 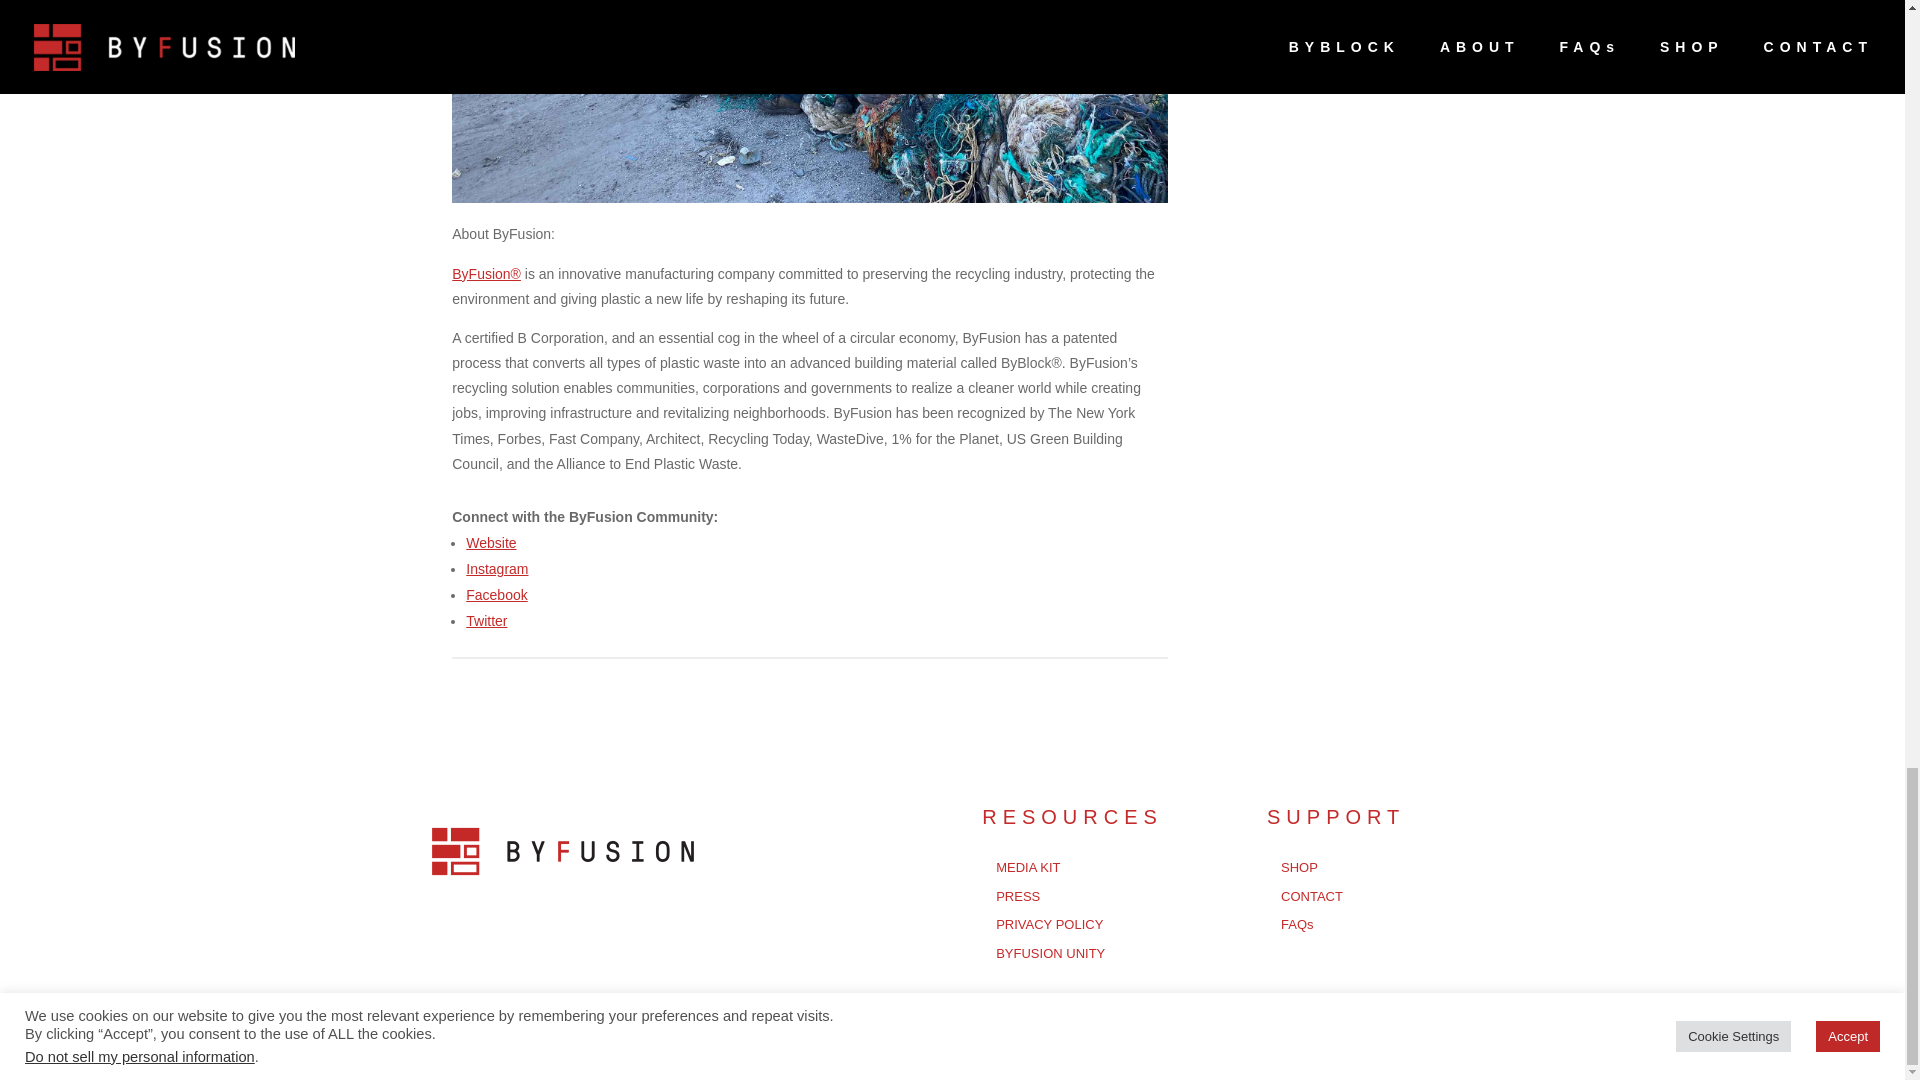 I want to click on FAQs, so click(x=1296, y=924).